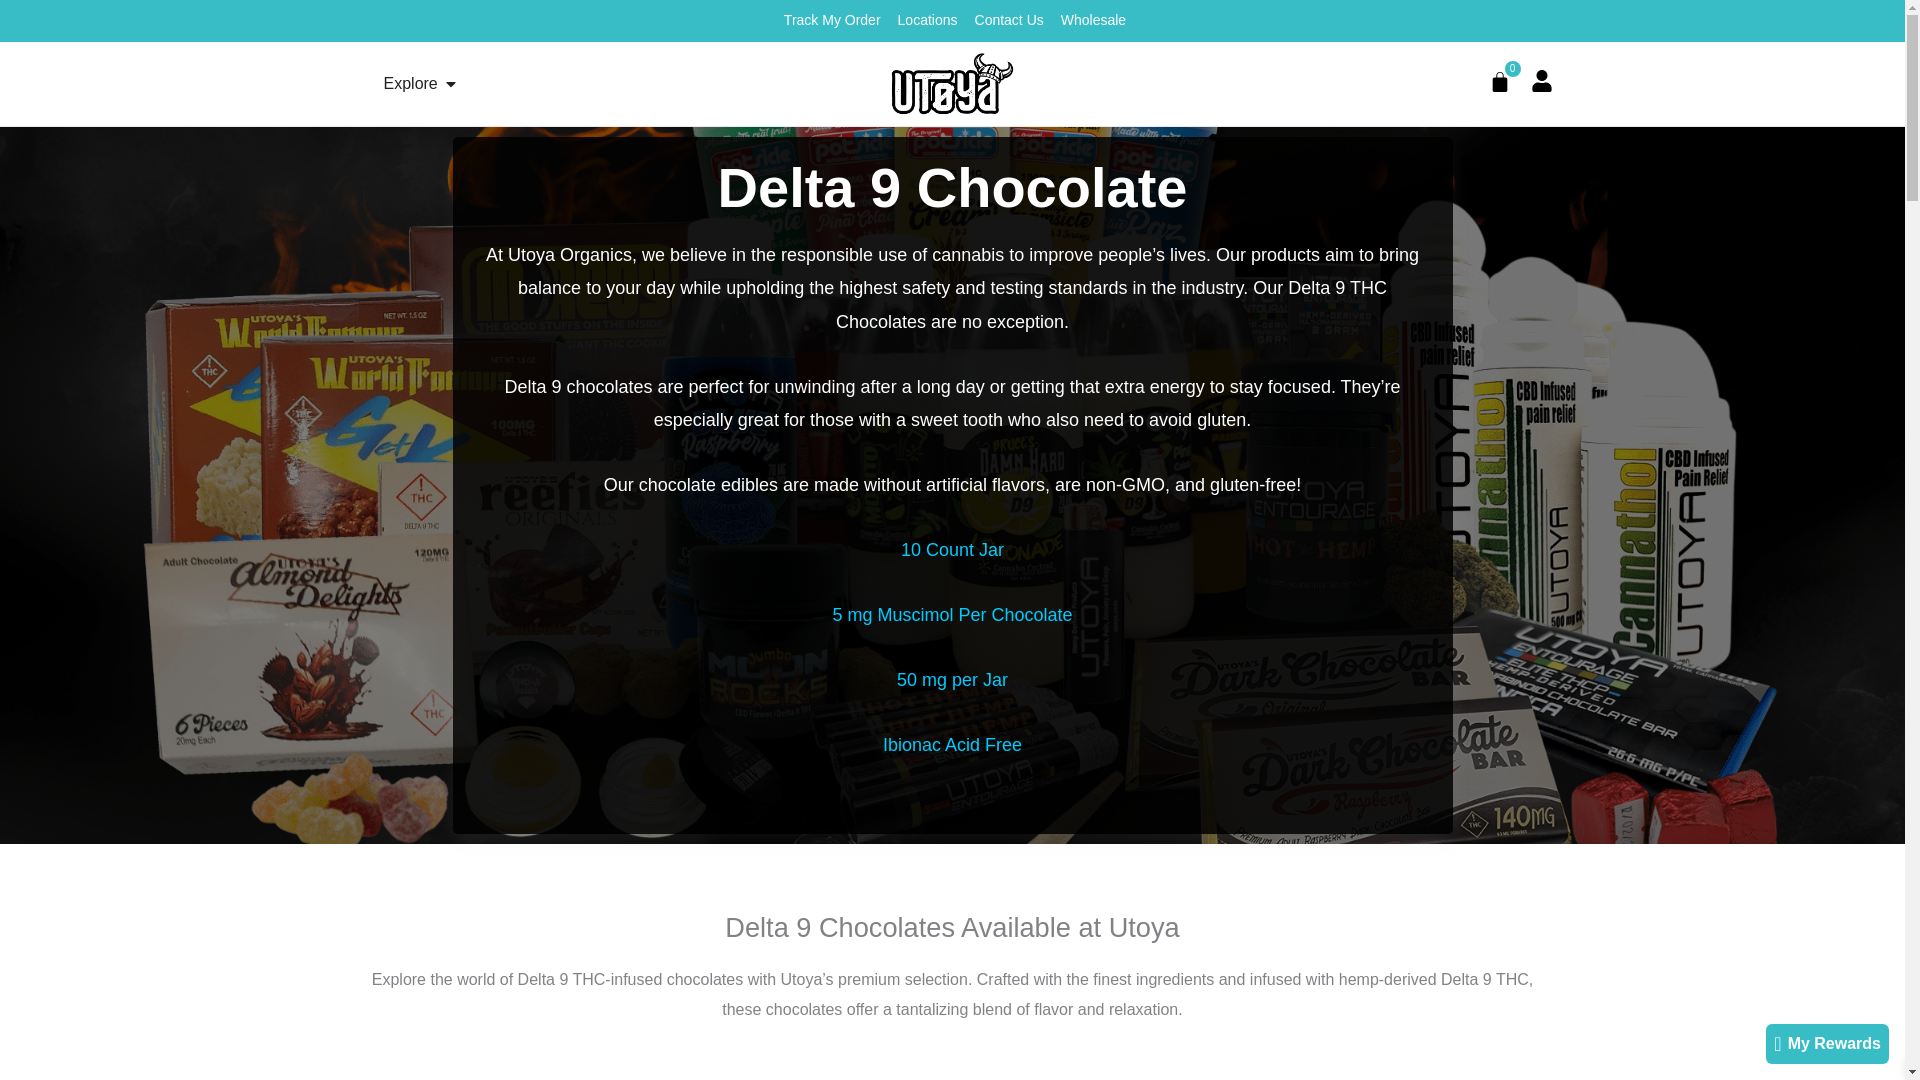 Image resolution: width=1920 pixels, height=1080 pixels. What do you see at coordinates (450, 84) in the screenshot?
I see `Open Explore` at bounding box center [450, 84].